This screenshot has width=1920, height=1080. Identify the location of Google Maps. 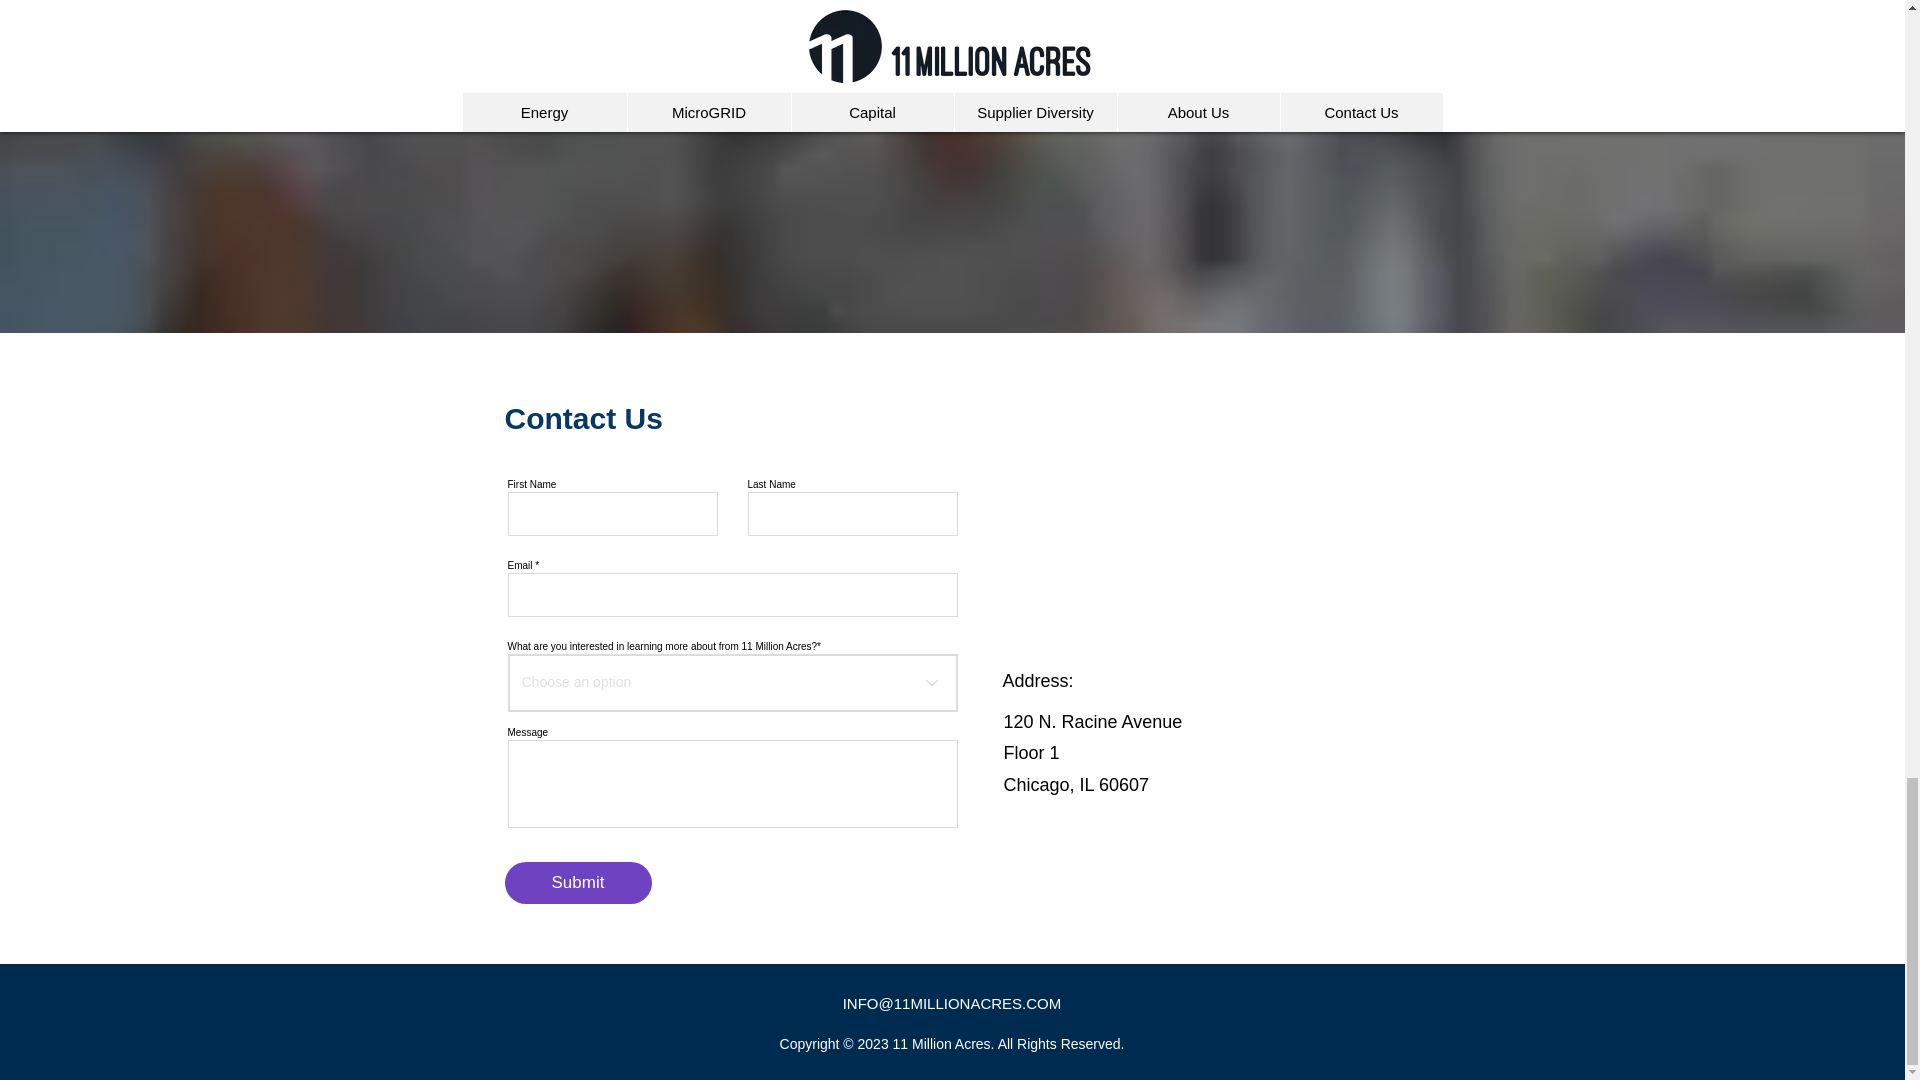
(1219, 498).